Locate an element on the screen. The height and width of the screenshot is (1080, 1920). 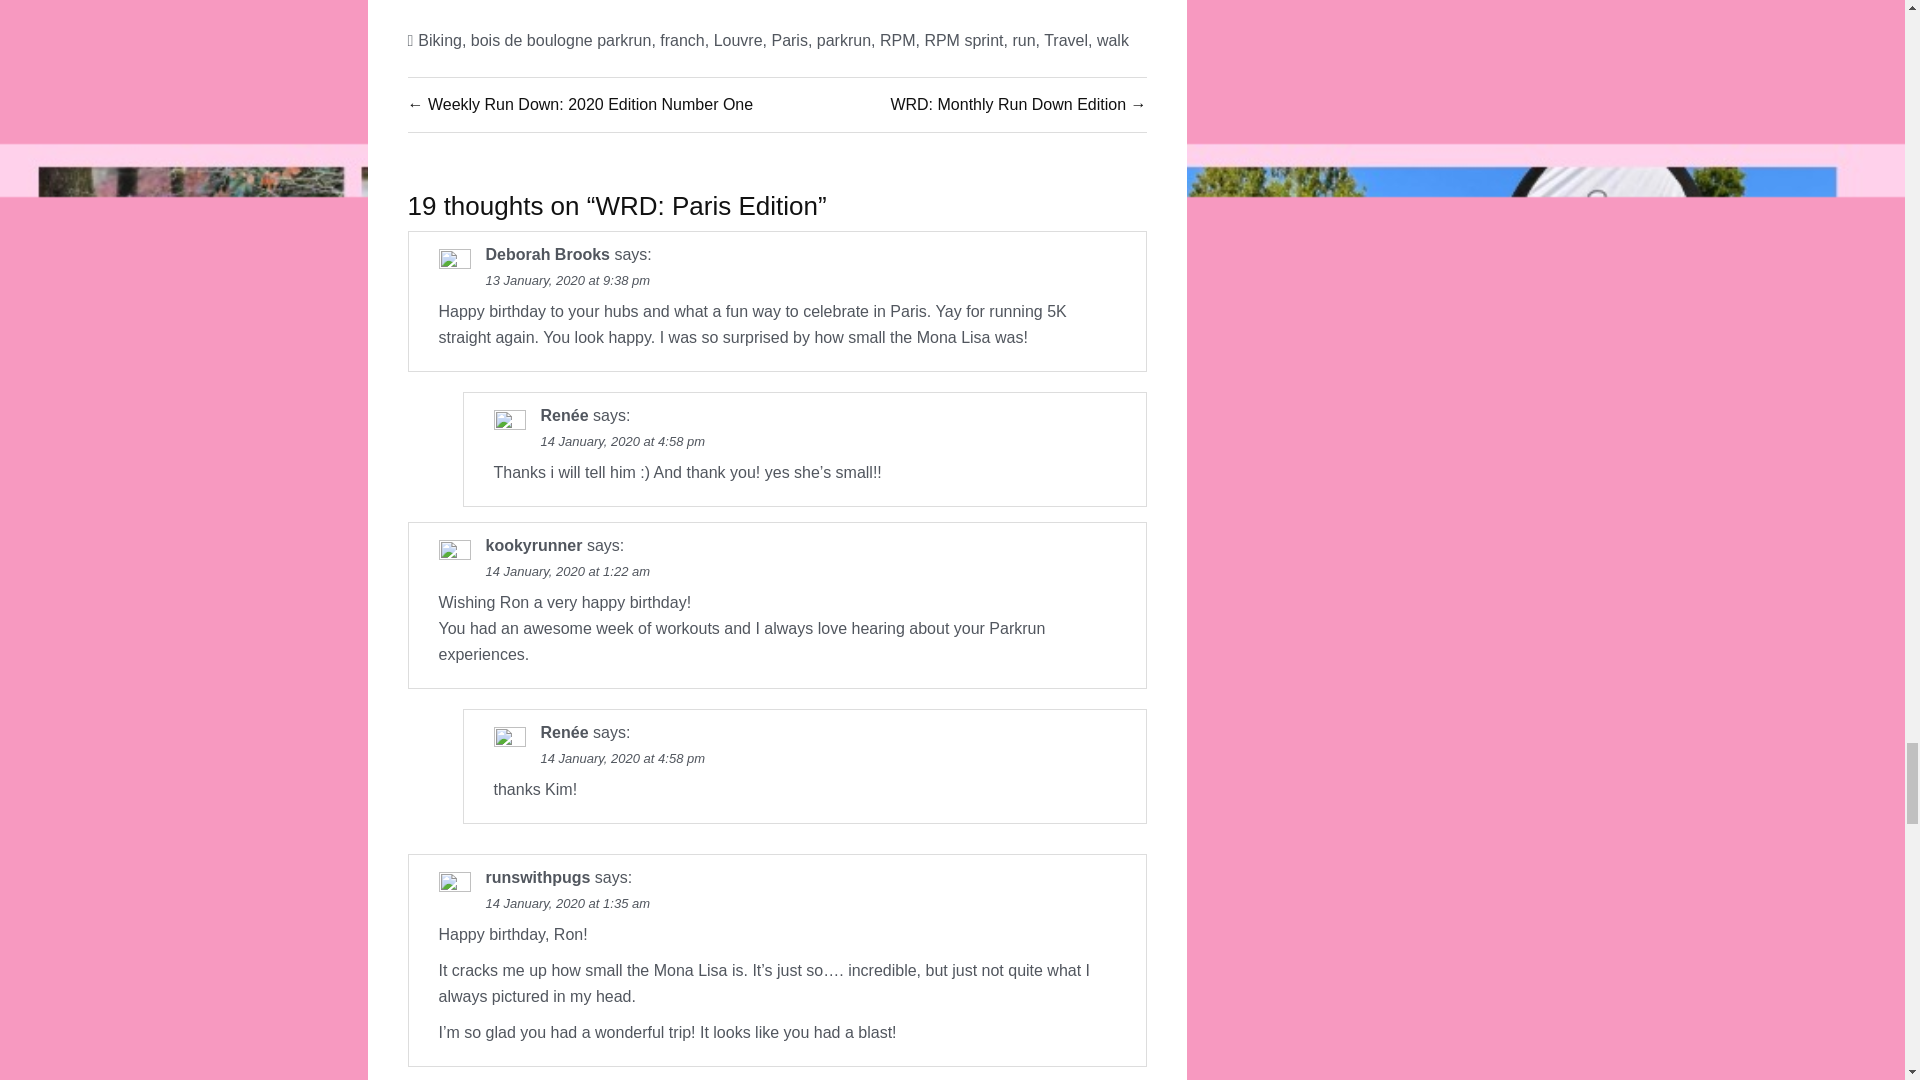
Travel is located at coordinates (1066, 40).